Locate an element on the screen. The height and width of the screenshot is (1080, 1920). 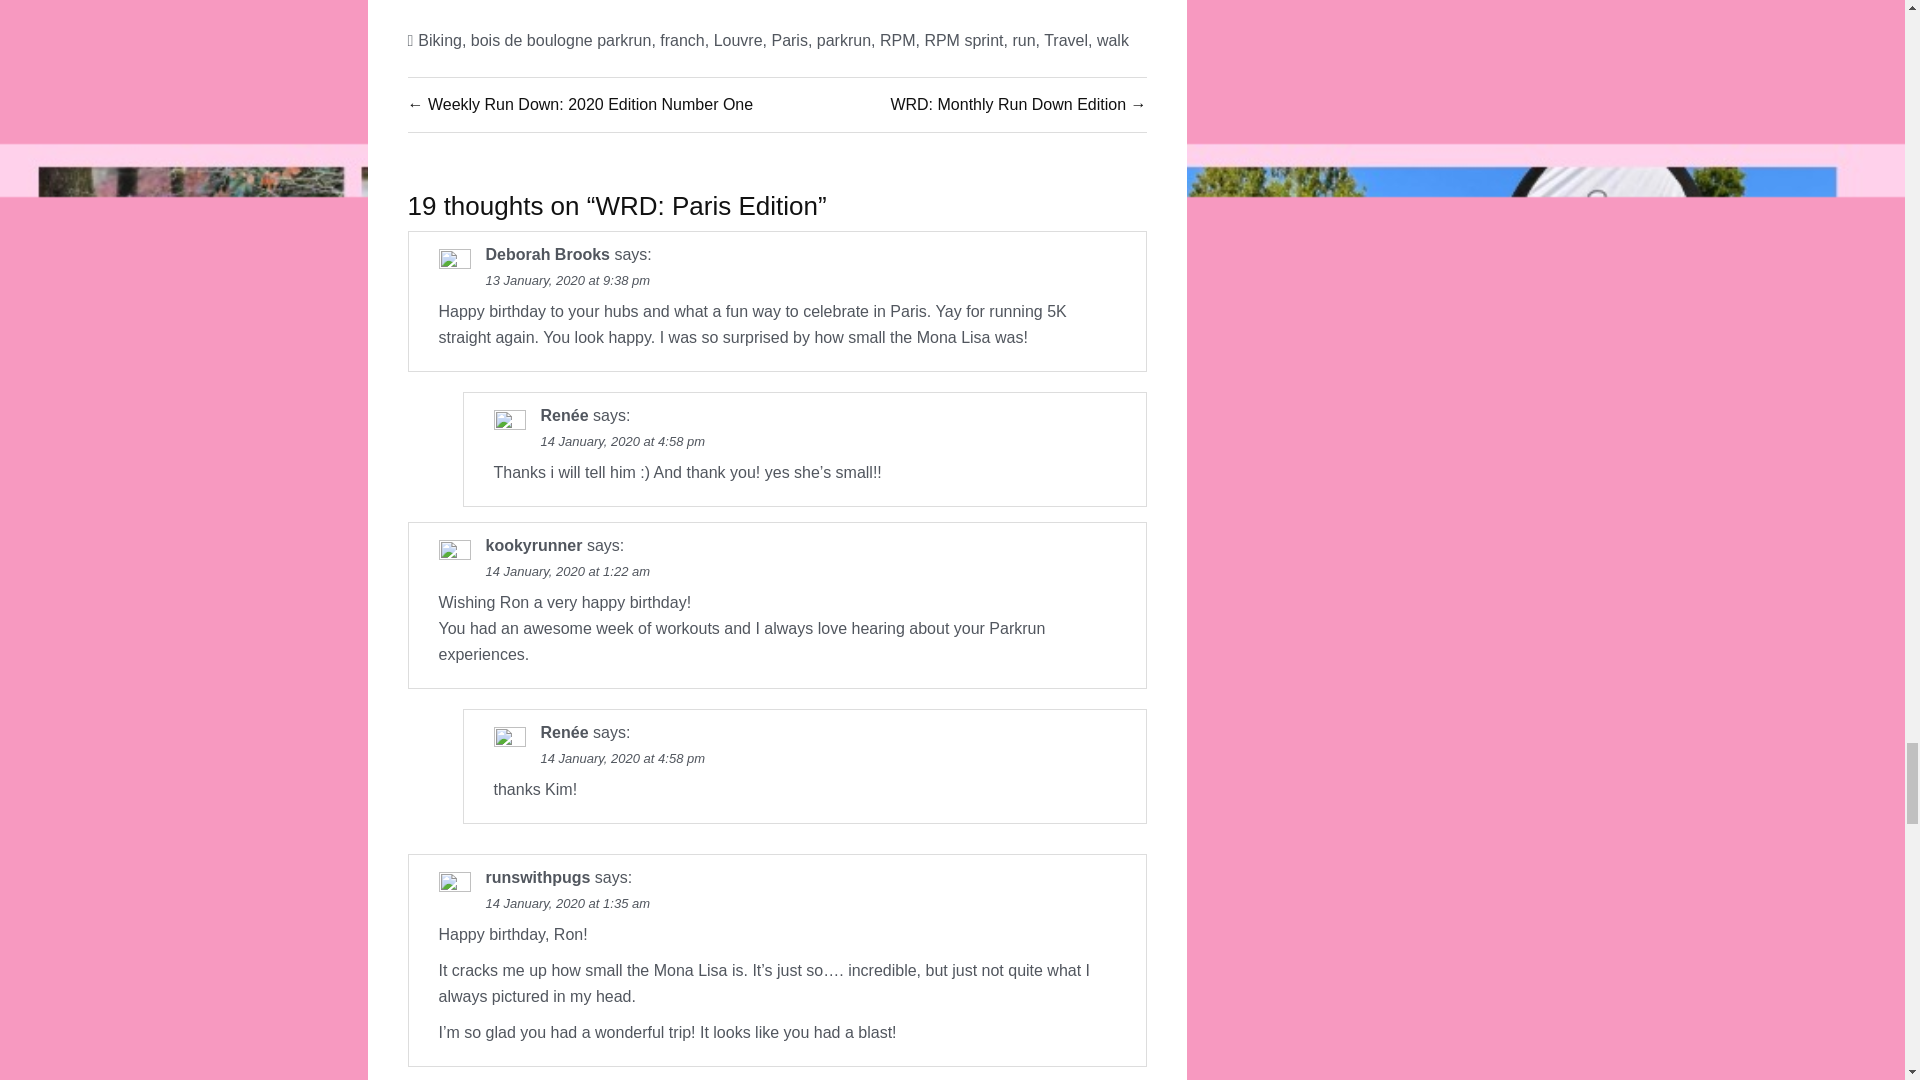
Travel is located at coordinates (1066, 40).